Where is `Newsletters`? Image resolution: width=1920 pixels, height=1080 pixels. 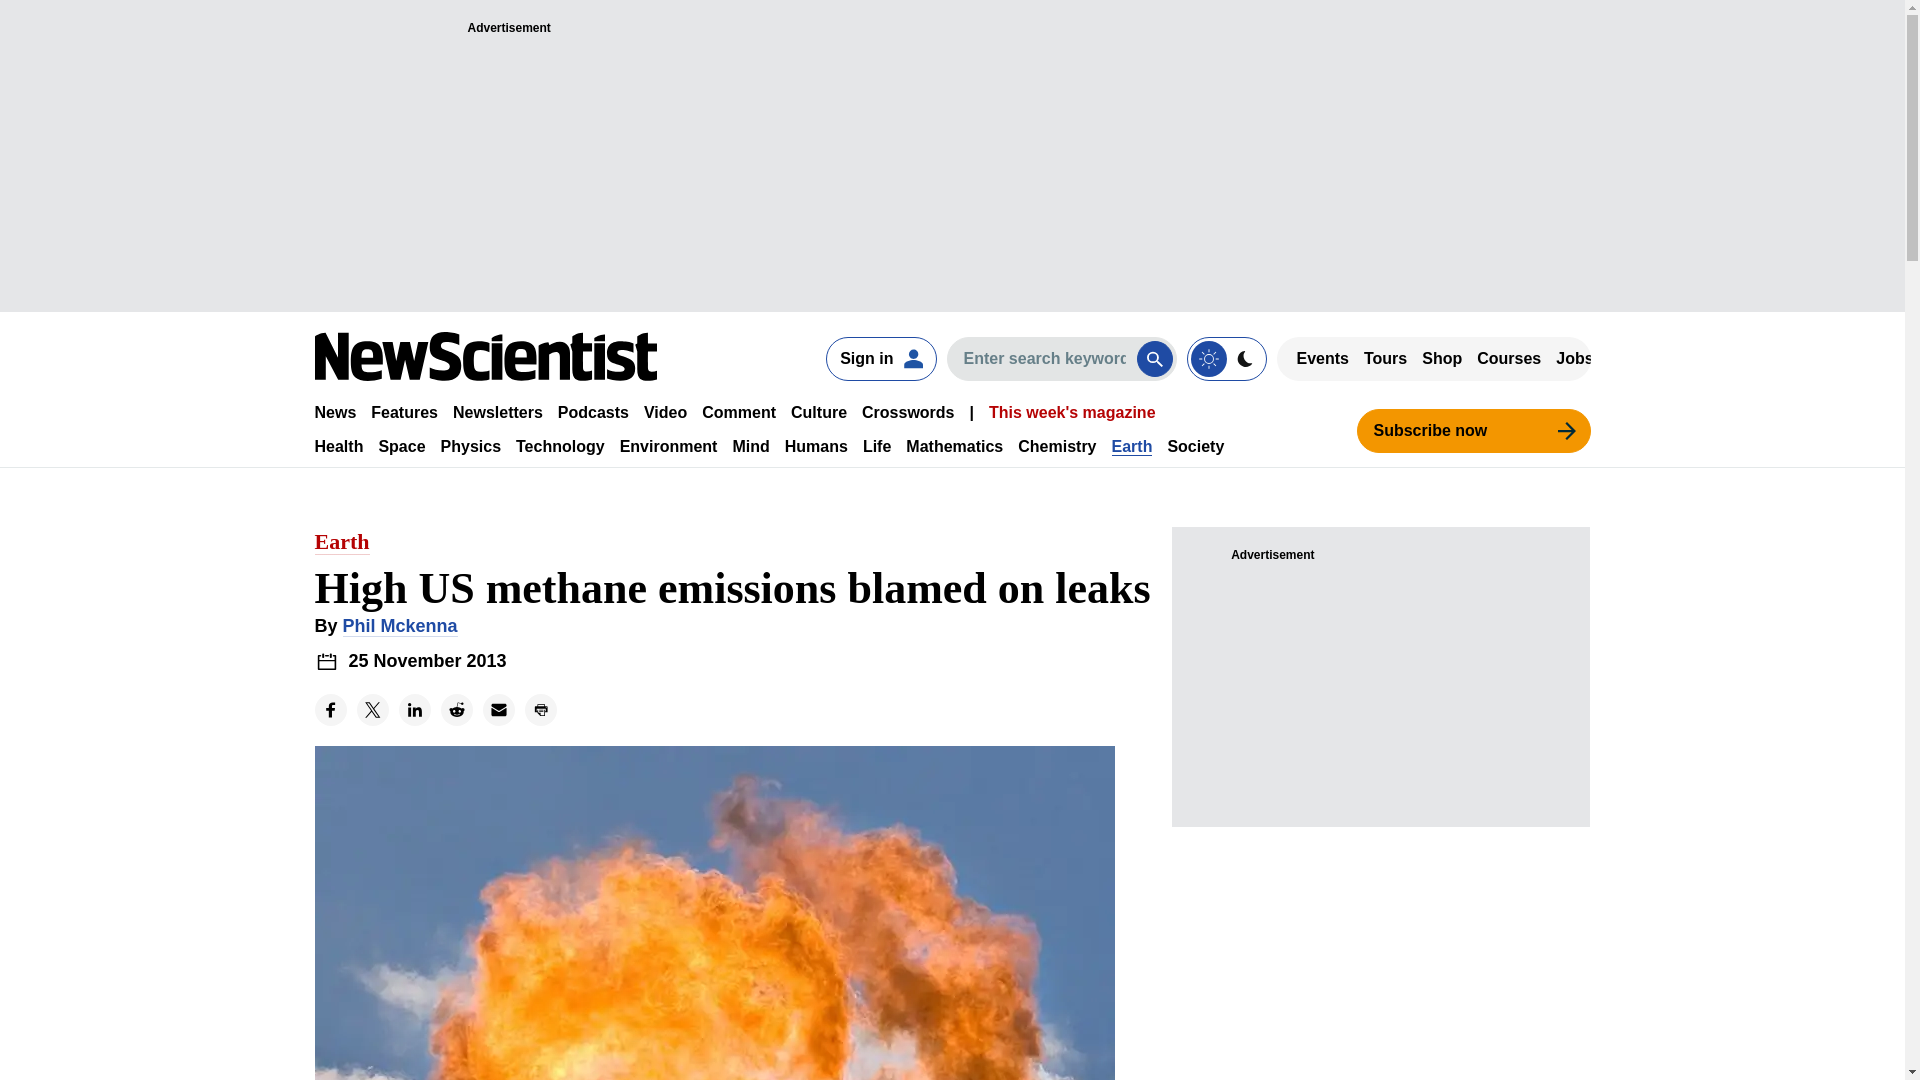 Newsletters is located at coordinates (498, 412).